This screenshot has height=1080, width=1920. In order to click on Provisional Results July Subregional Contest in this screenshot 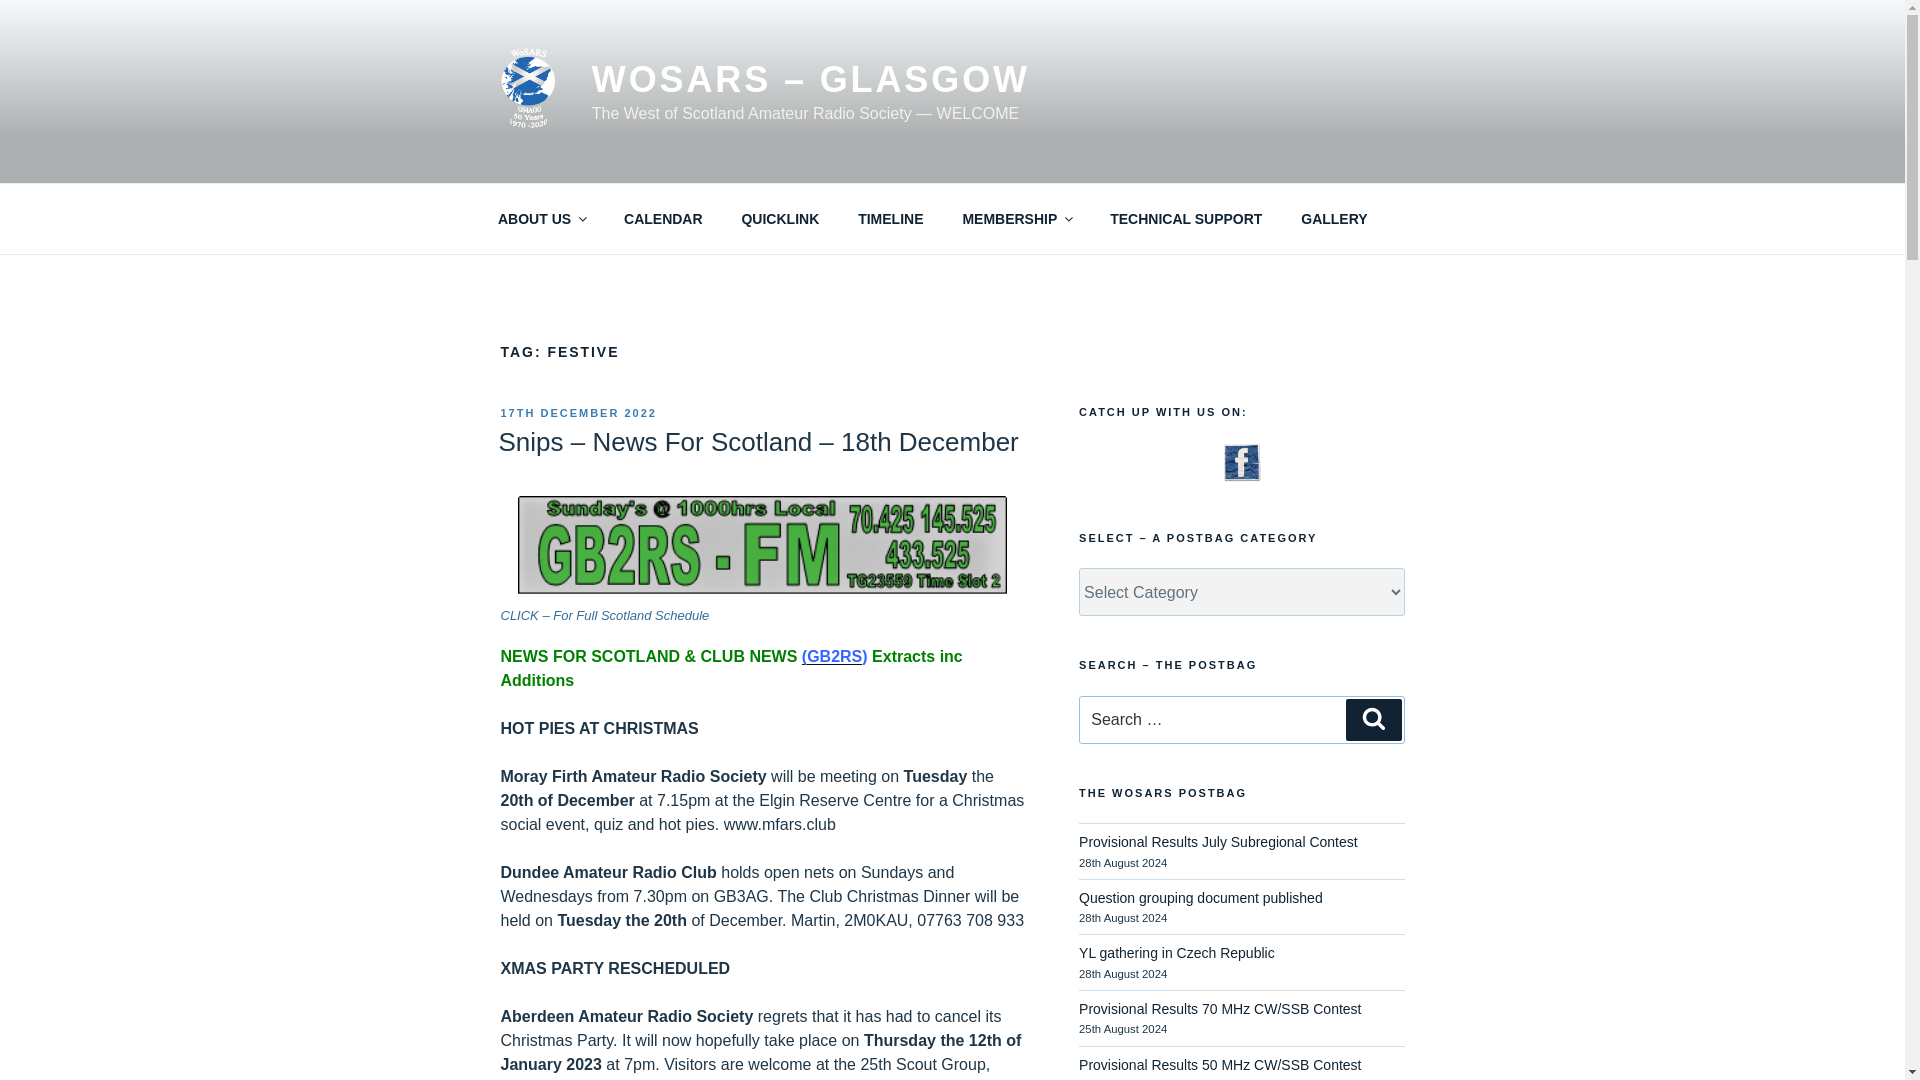, I will do `click(1218, 841)`.